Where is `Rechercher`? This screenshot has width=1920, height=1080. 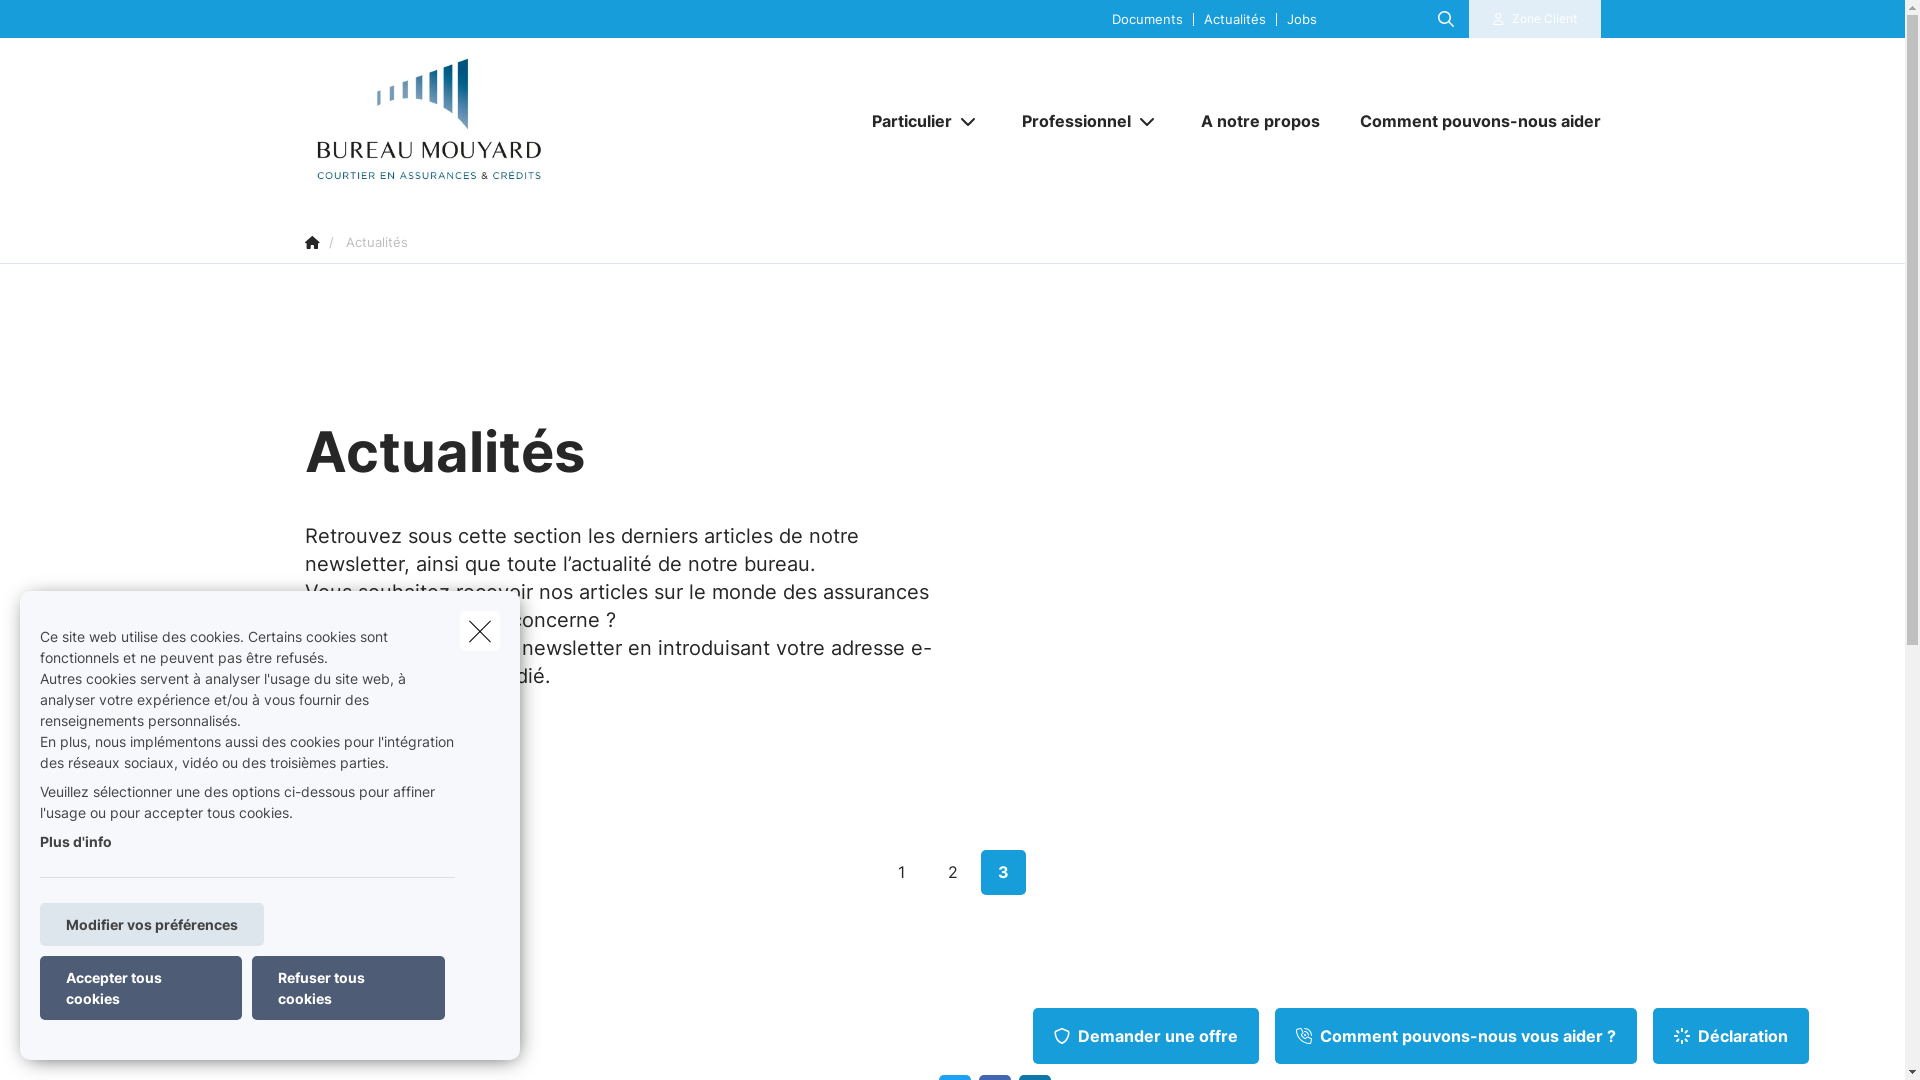 Rechercher is located at coordinates (72, 24).